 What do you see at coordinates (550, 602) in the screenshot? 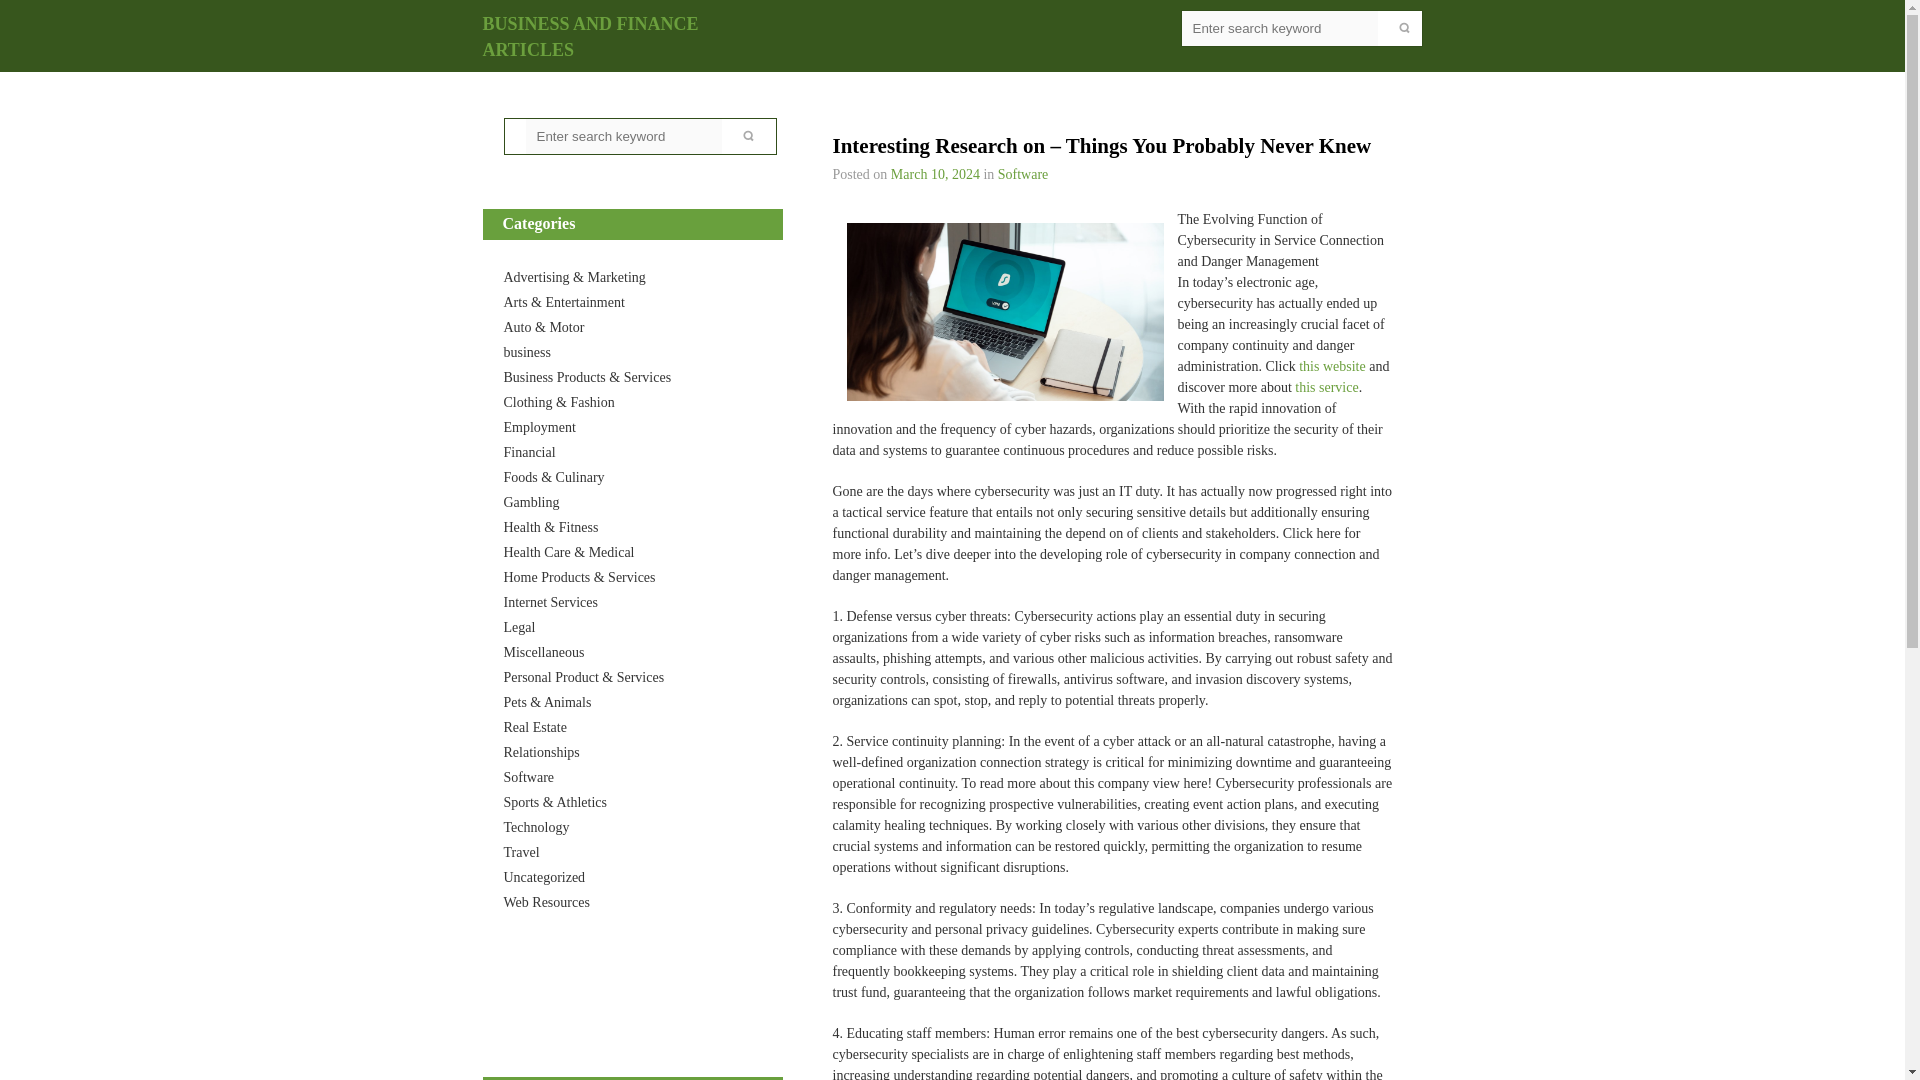
I see `Internet Services` at bounding box center [550, 602].